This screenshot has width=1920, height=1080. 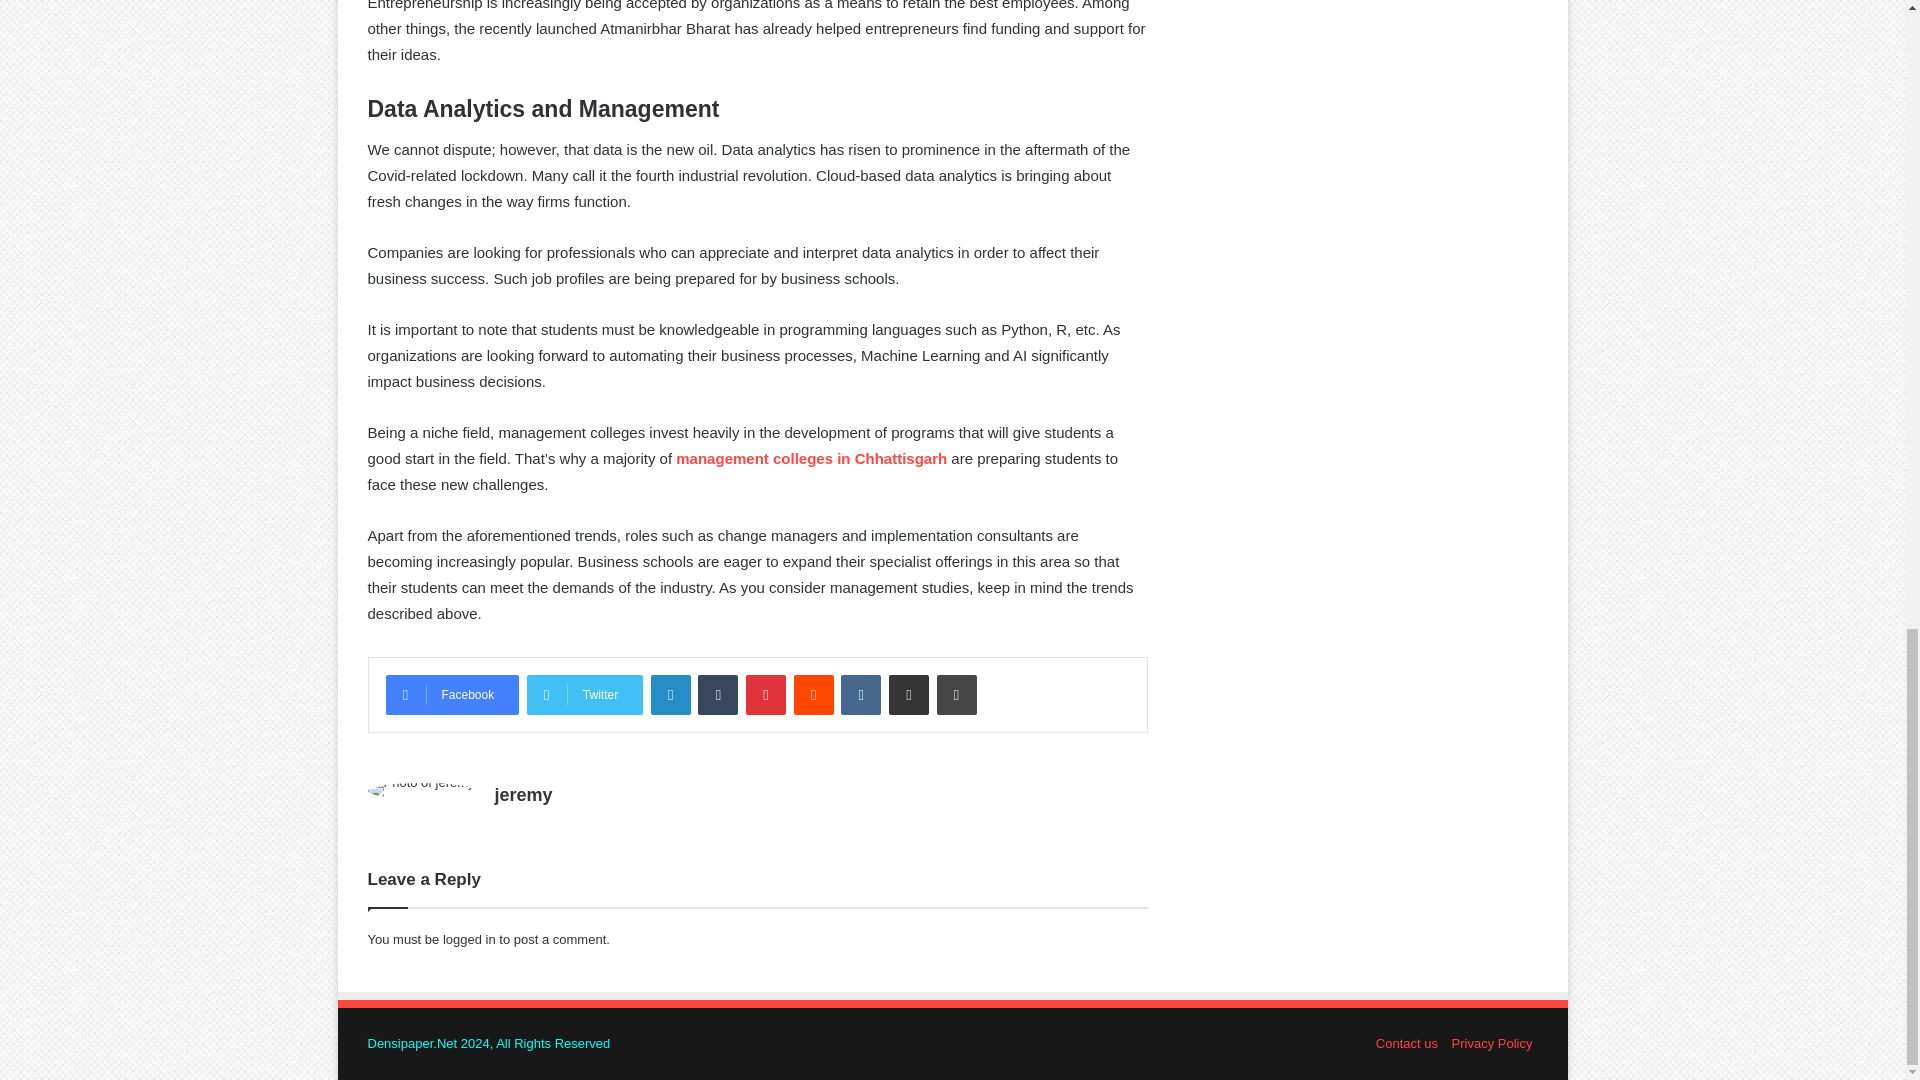 What do you see at coordinates (524, 794) in the screenshot?
I see `jeremy` at bounding box center [524, 794].